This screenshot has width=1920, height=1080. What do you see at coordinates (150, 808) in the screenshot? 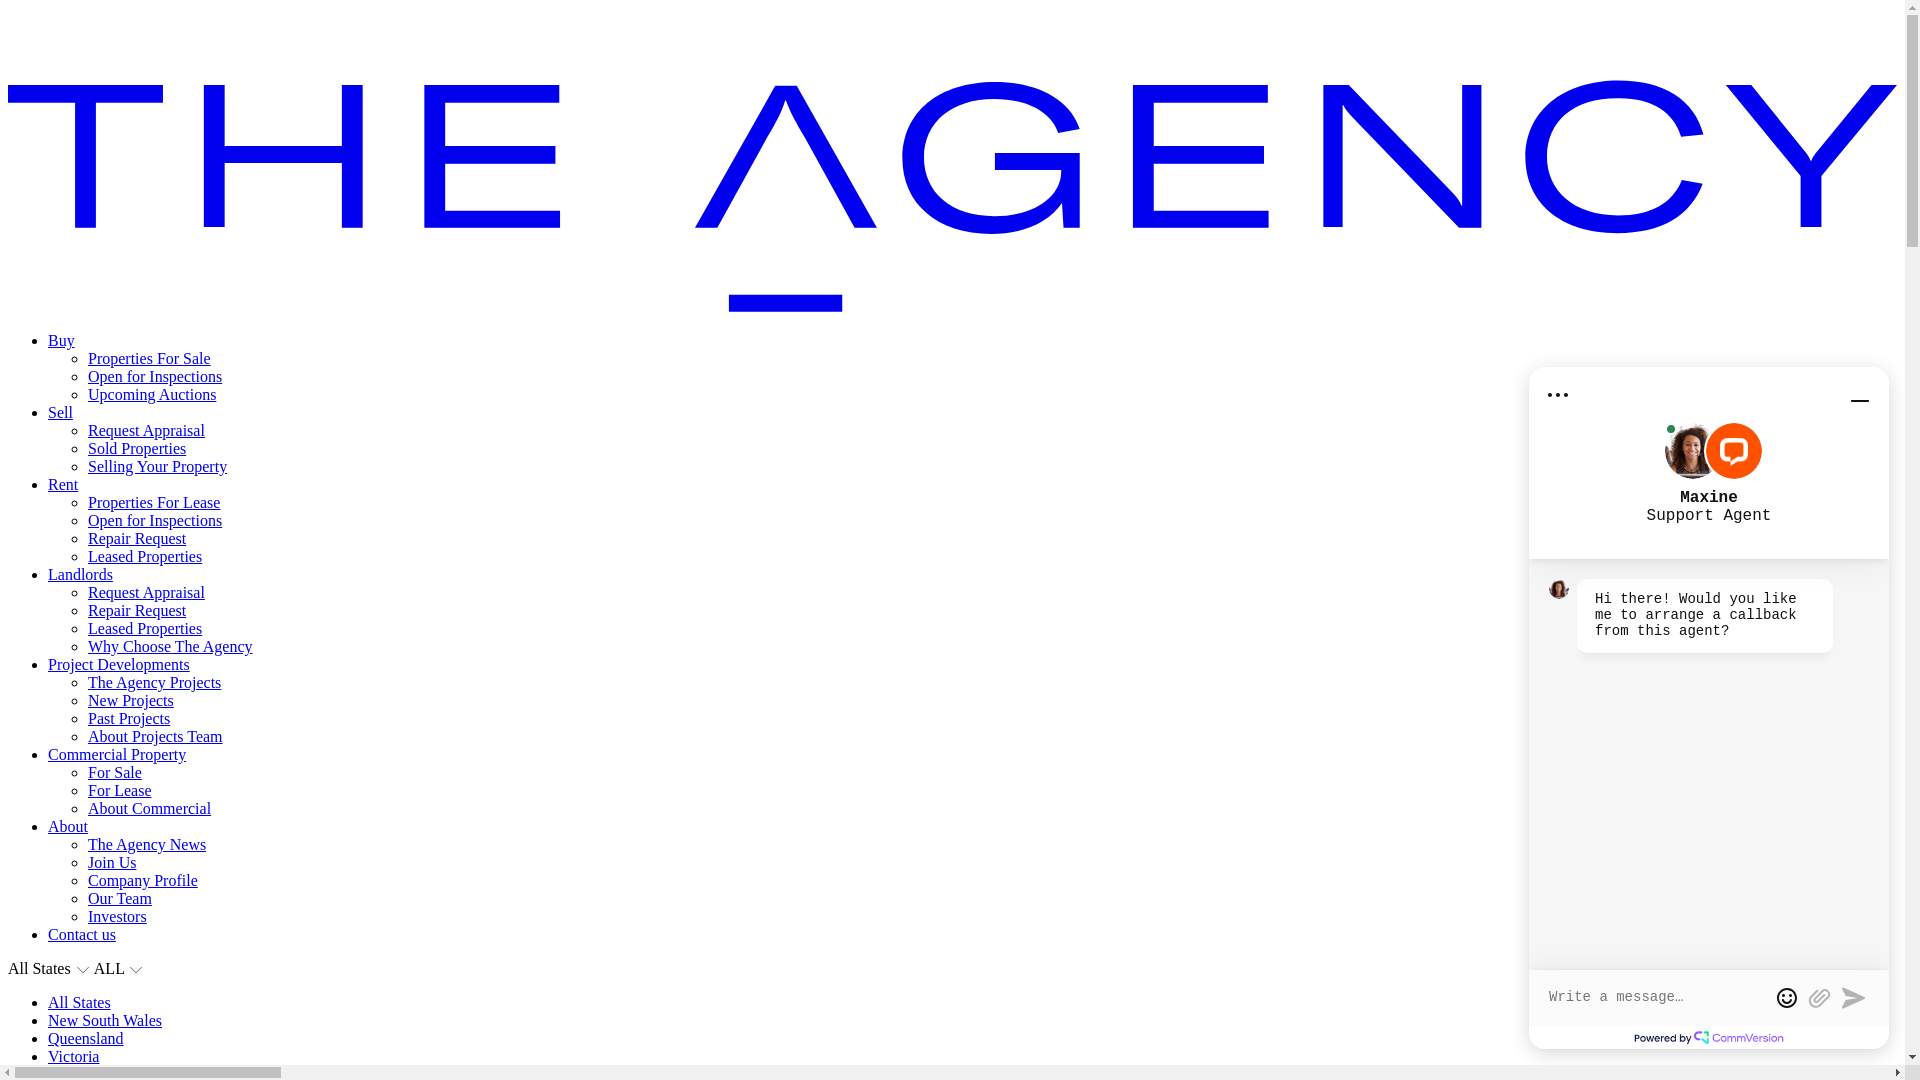
I see `About Commercial` at bounding box center [150, 808].